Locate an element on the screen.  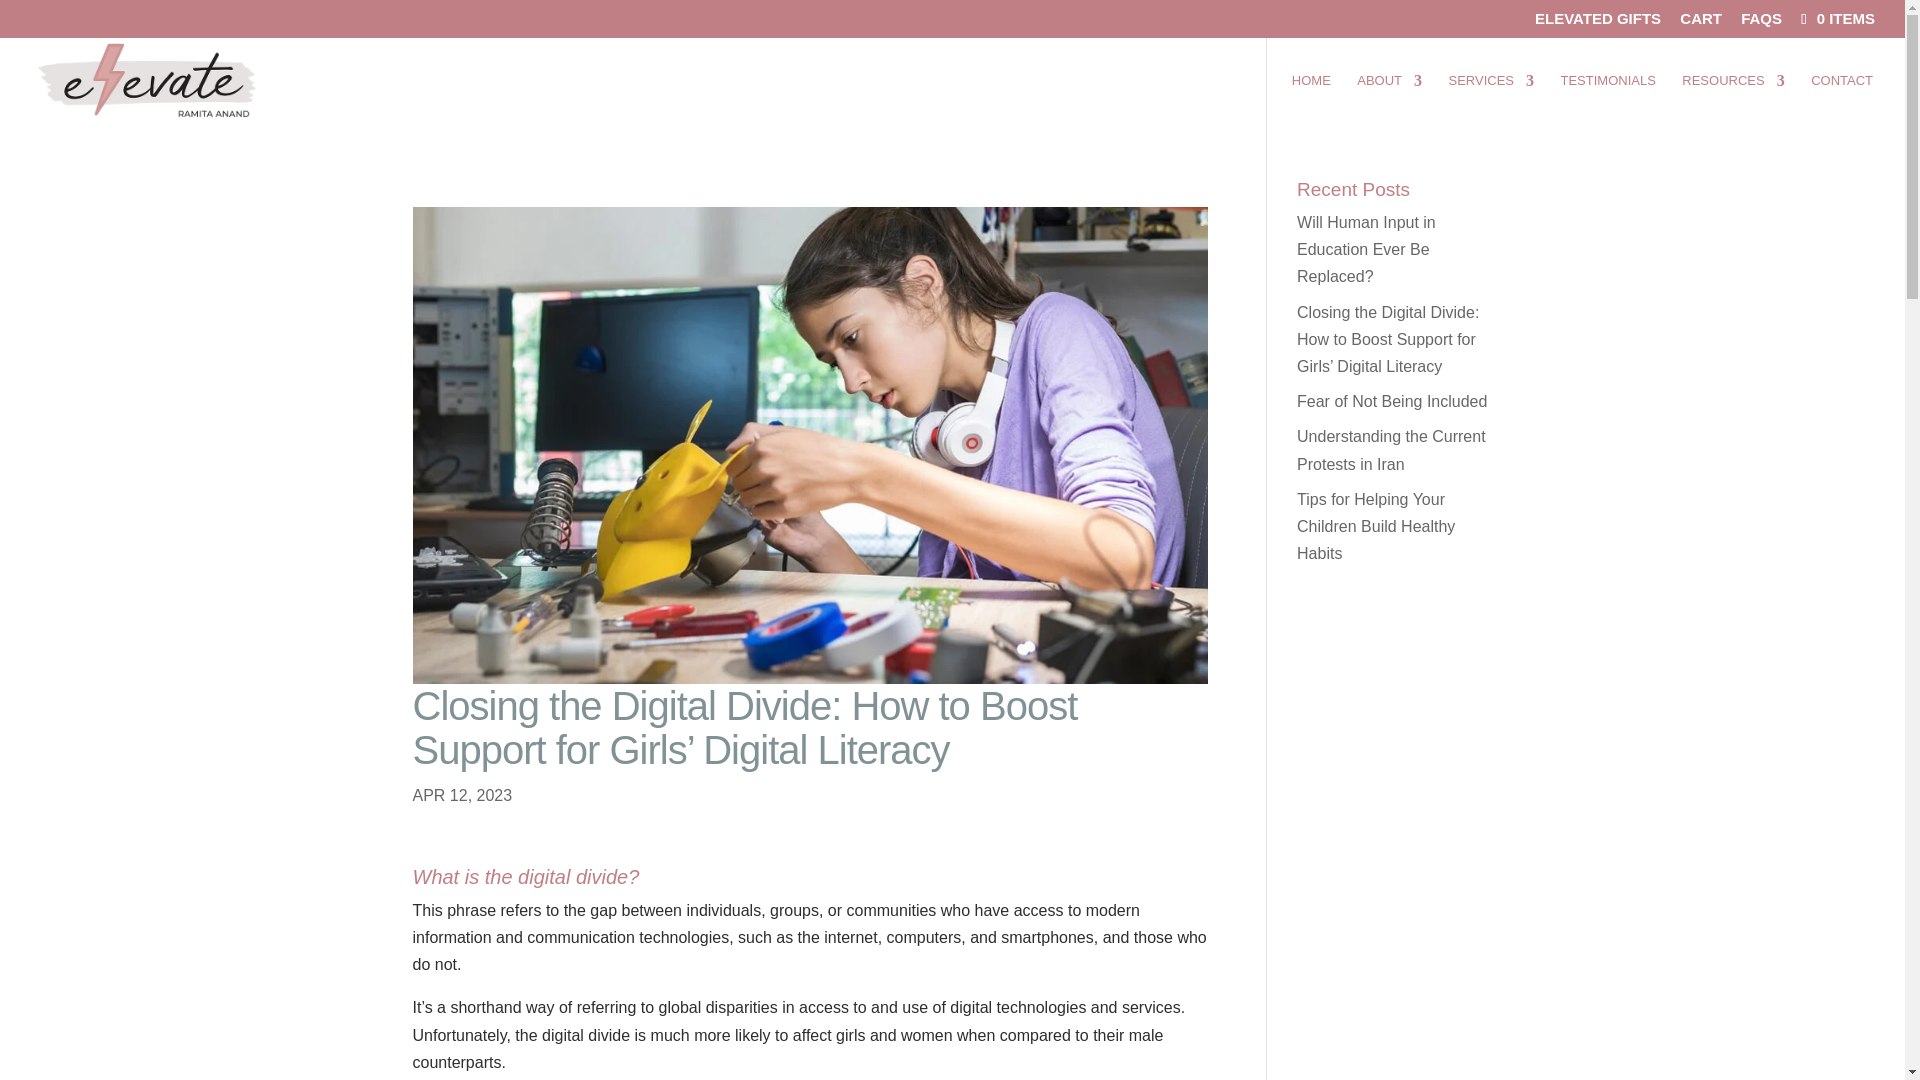
RESOURCES is located at coordinates (1732, 98).